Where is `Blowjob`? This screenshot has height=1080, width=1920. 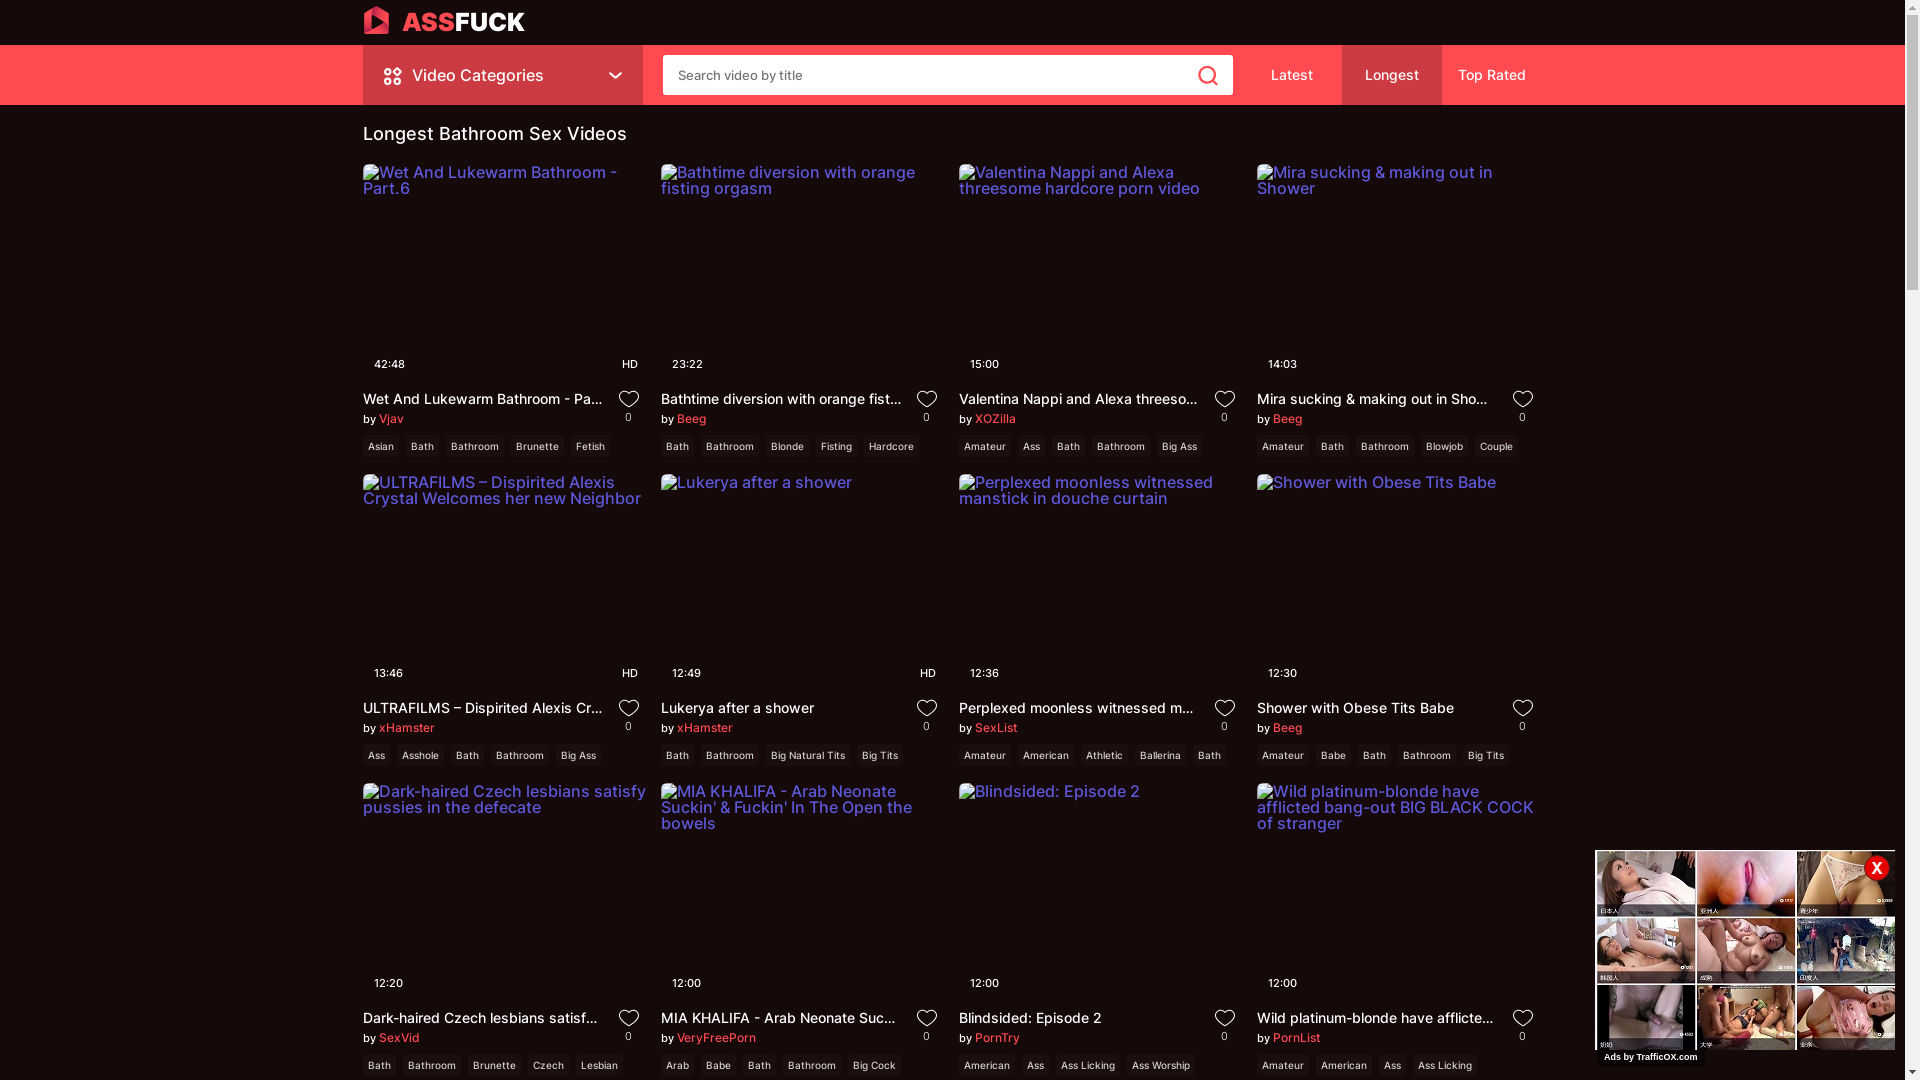 Blowjob is located at coordinates (1444, 445).